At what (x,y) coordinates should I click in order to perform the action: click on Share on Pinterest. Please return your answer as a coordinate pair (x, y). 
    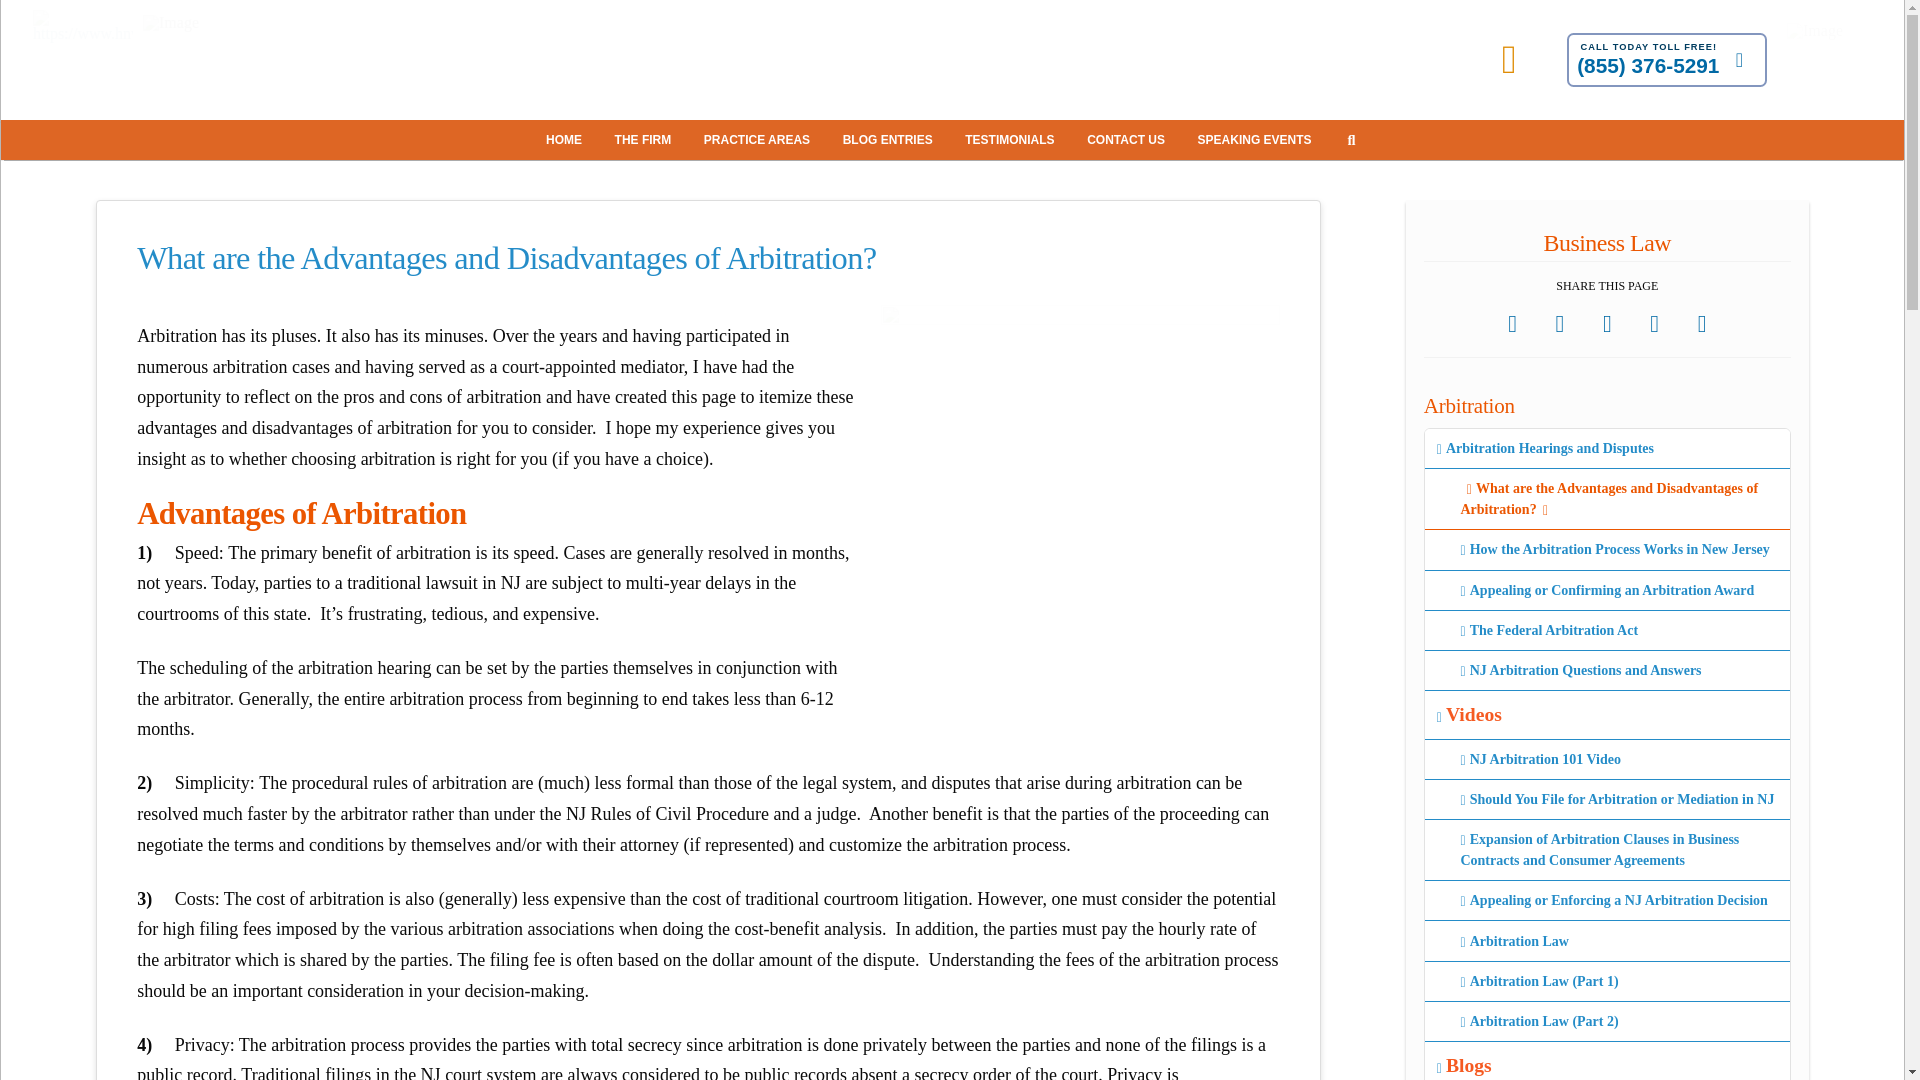
    Looking at the image, I should click on (1654, 324).